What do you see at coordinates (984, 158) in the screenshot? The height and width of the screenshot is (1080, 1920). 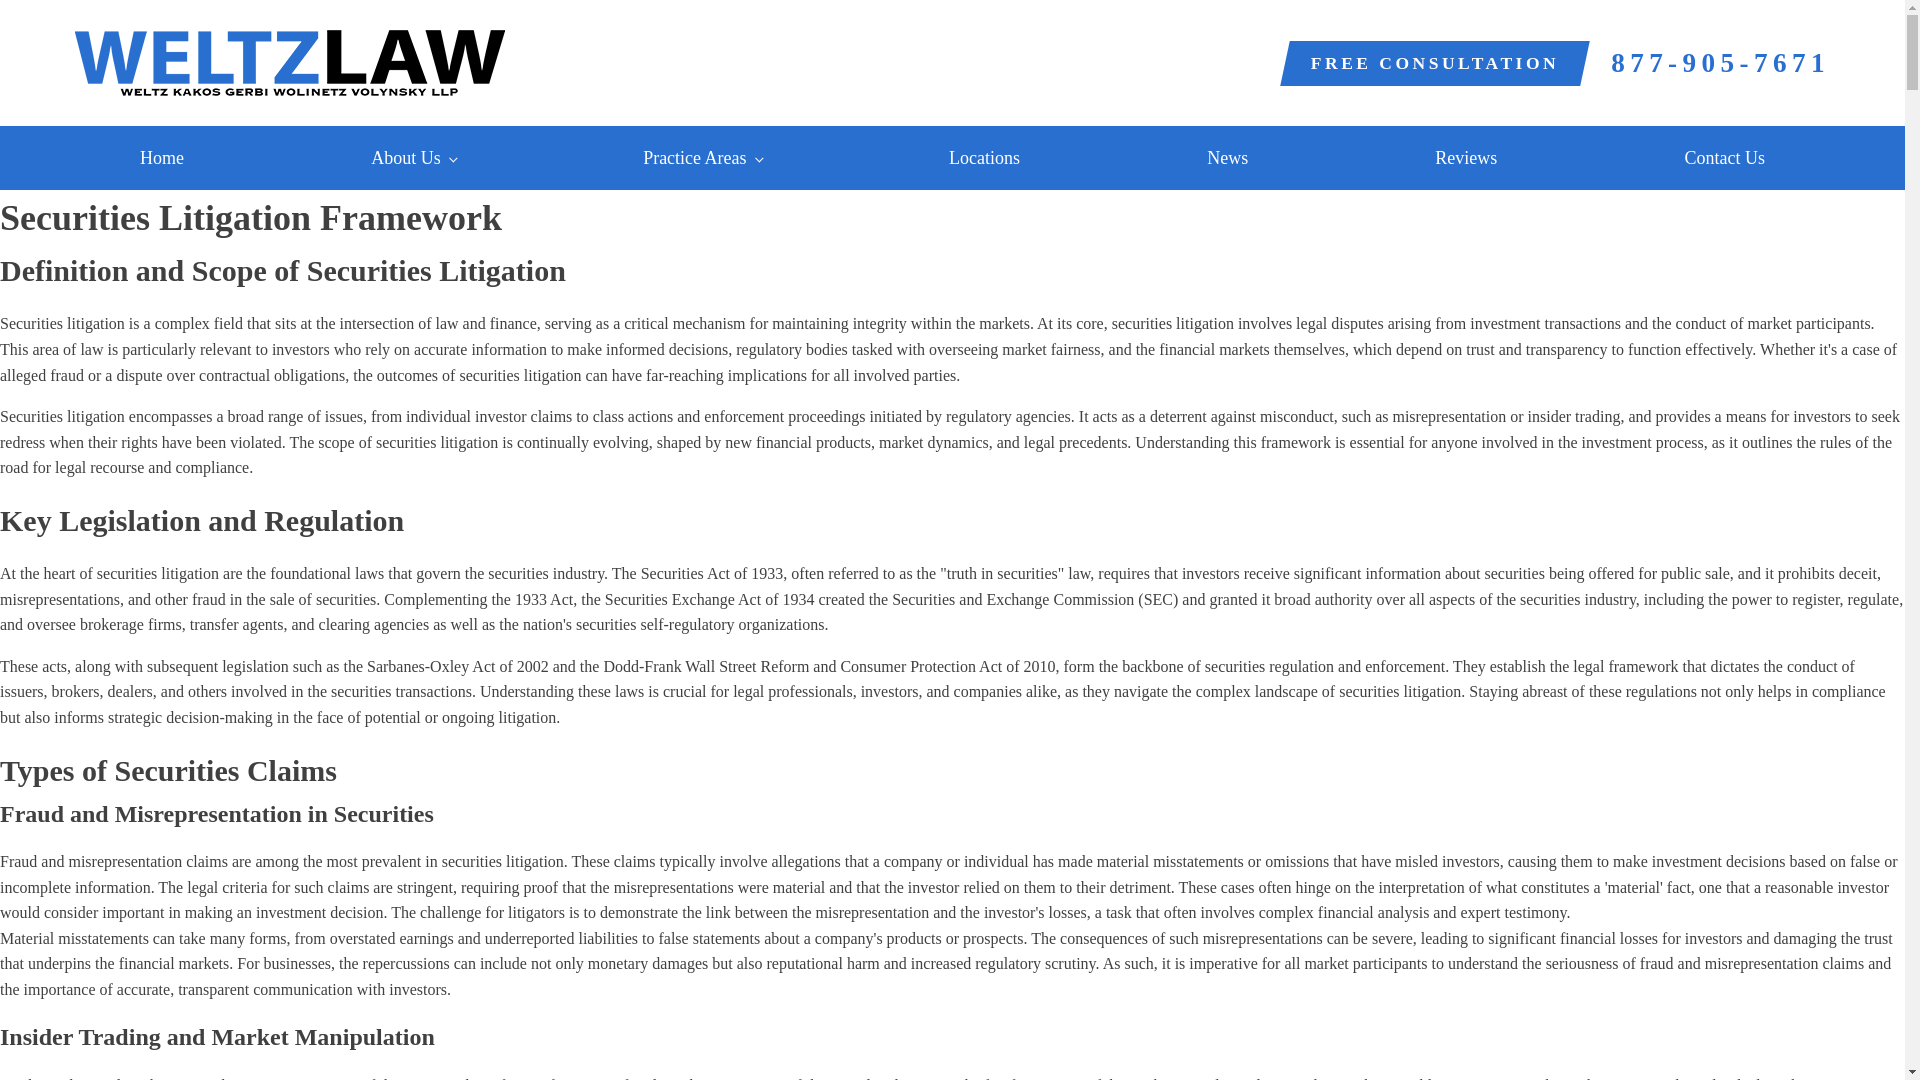 I see `Locations` at bounding box center [984, 158].